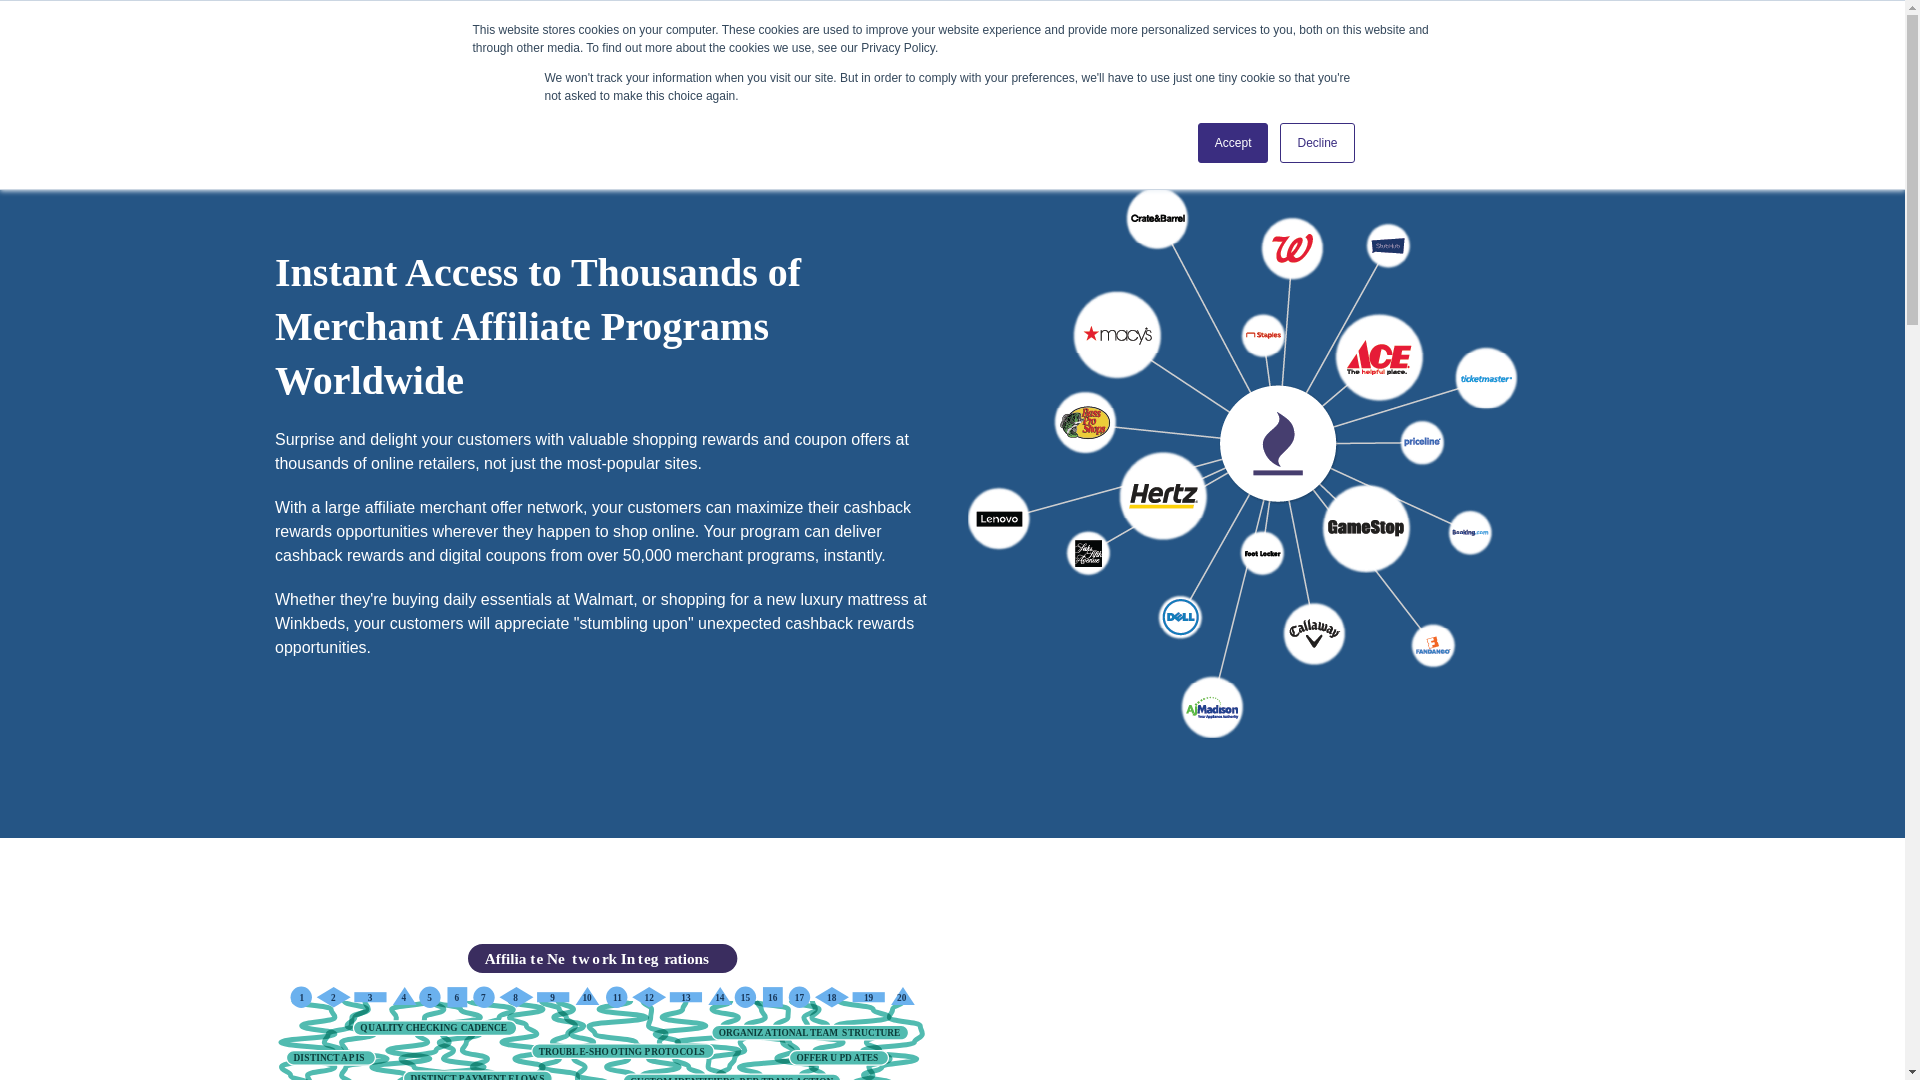  What do you see at coordinates (600, 52) in the screenshot?
I see `Features` at bounding box center [600, 52].